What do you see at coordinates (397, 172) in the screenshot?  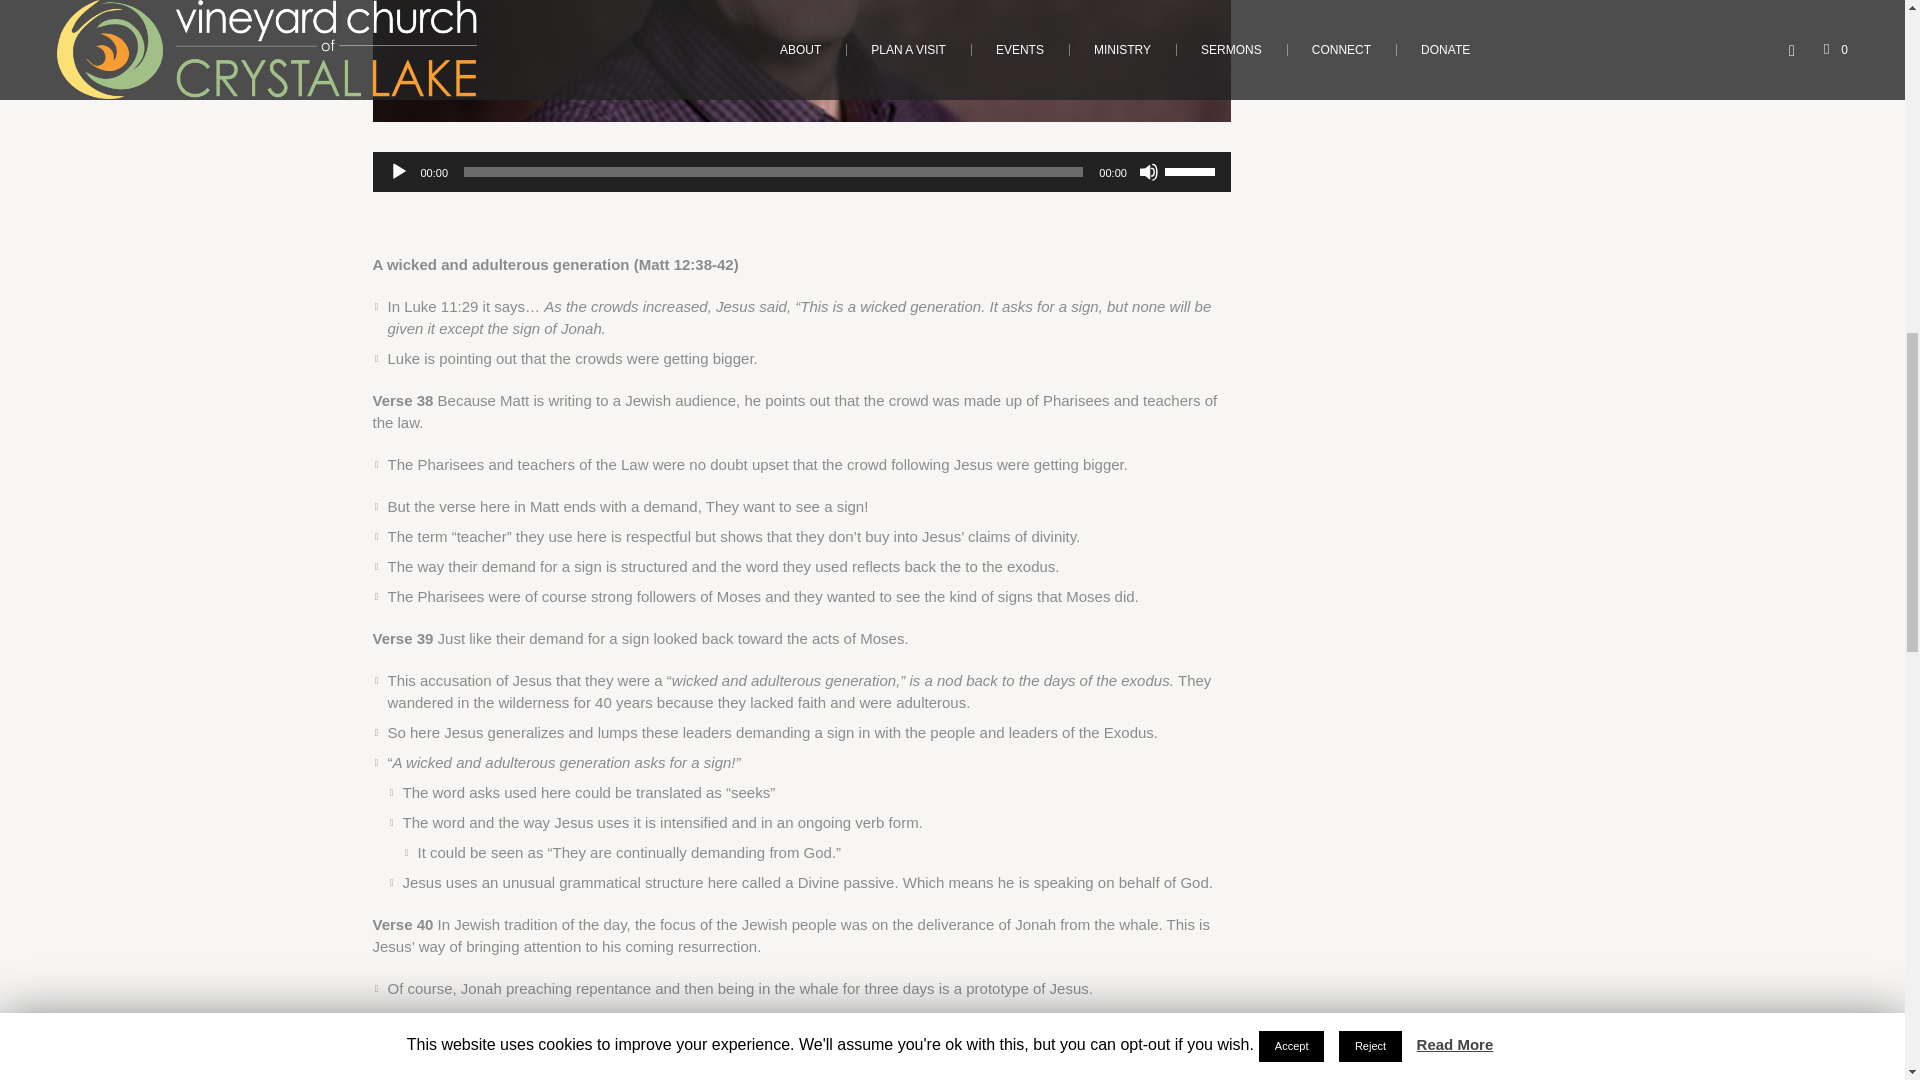 I see `Play` at bounding box center [397, 172].